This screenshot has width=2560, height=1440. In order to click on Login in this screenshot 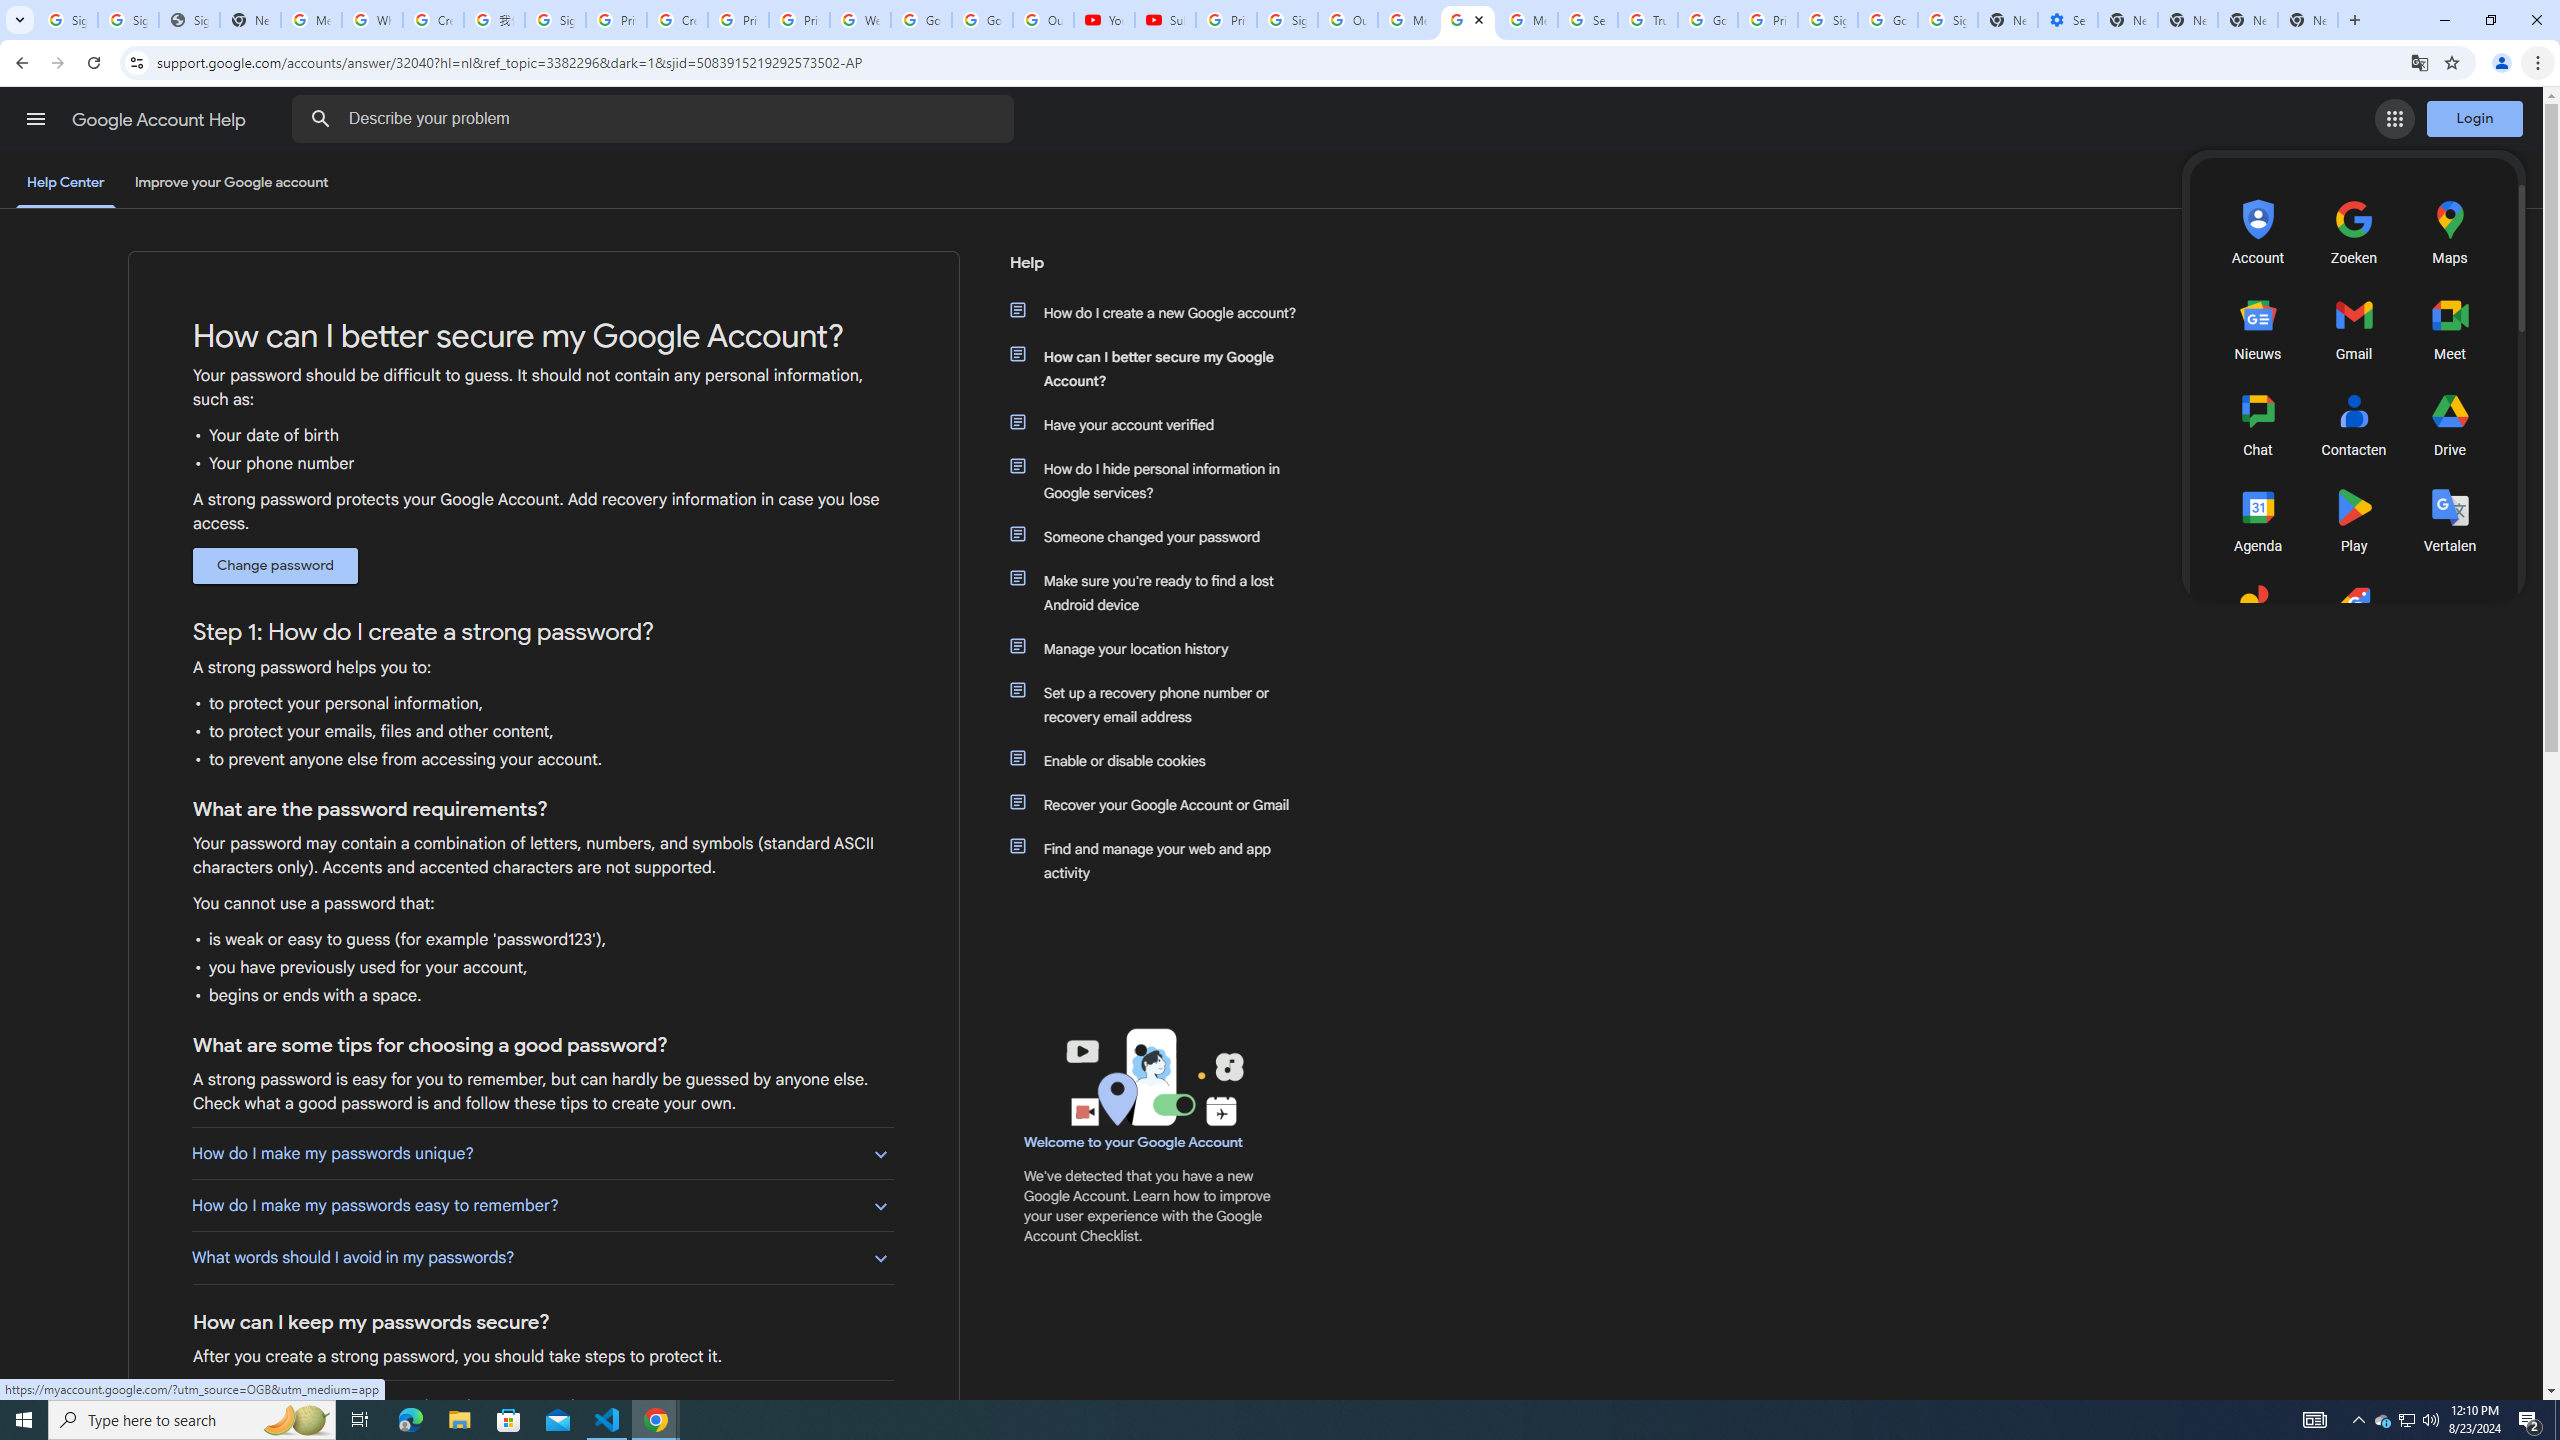, I will do `click(2475, 118)`.